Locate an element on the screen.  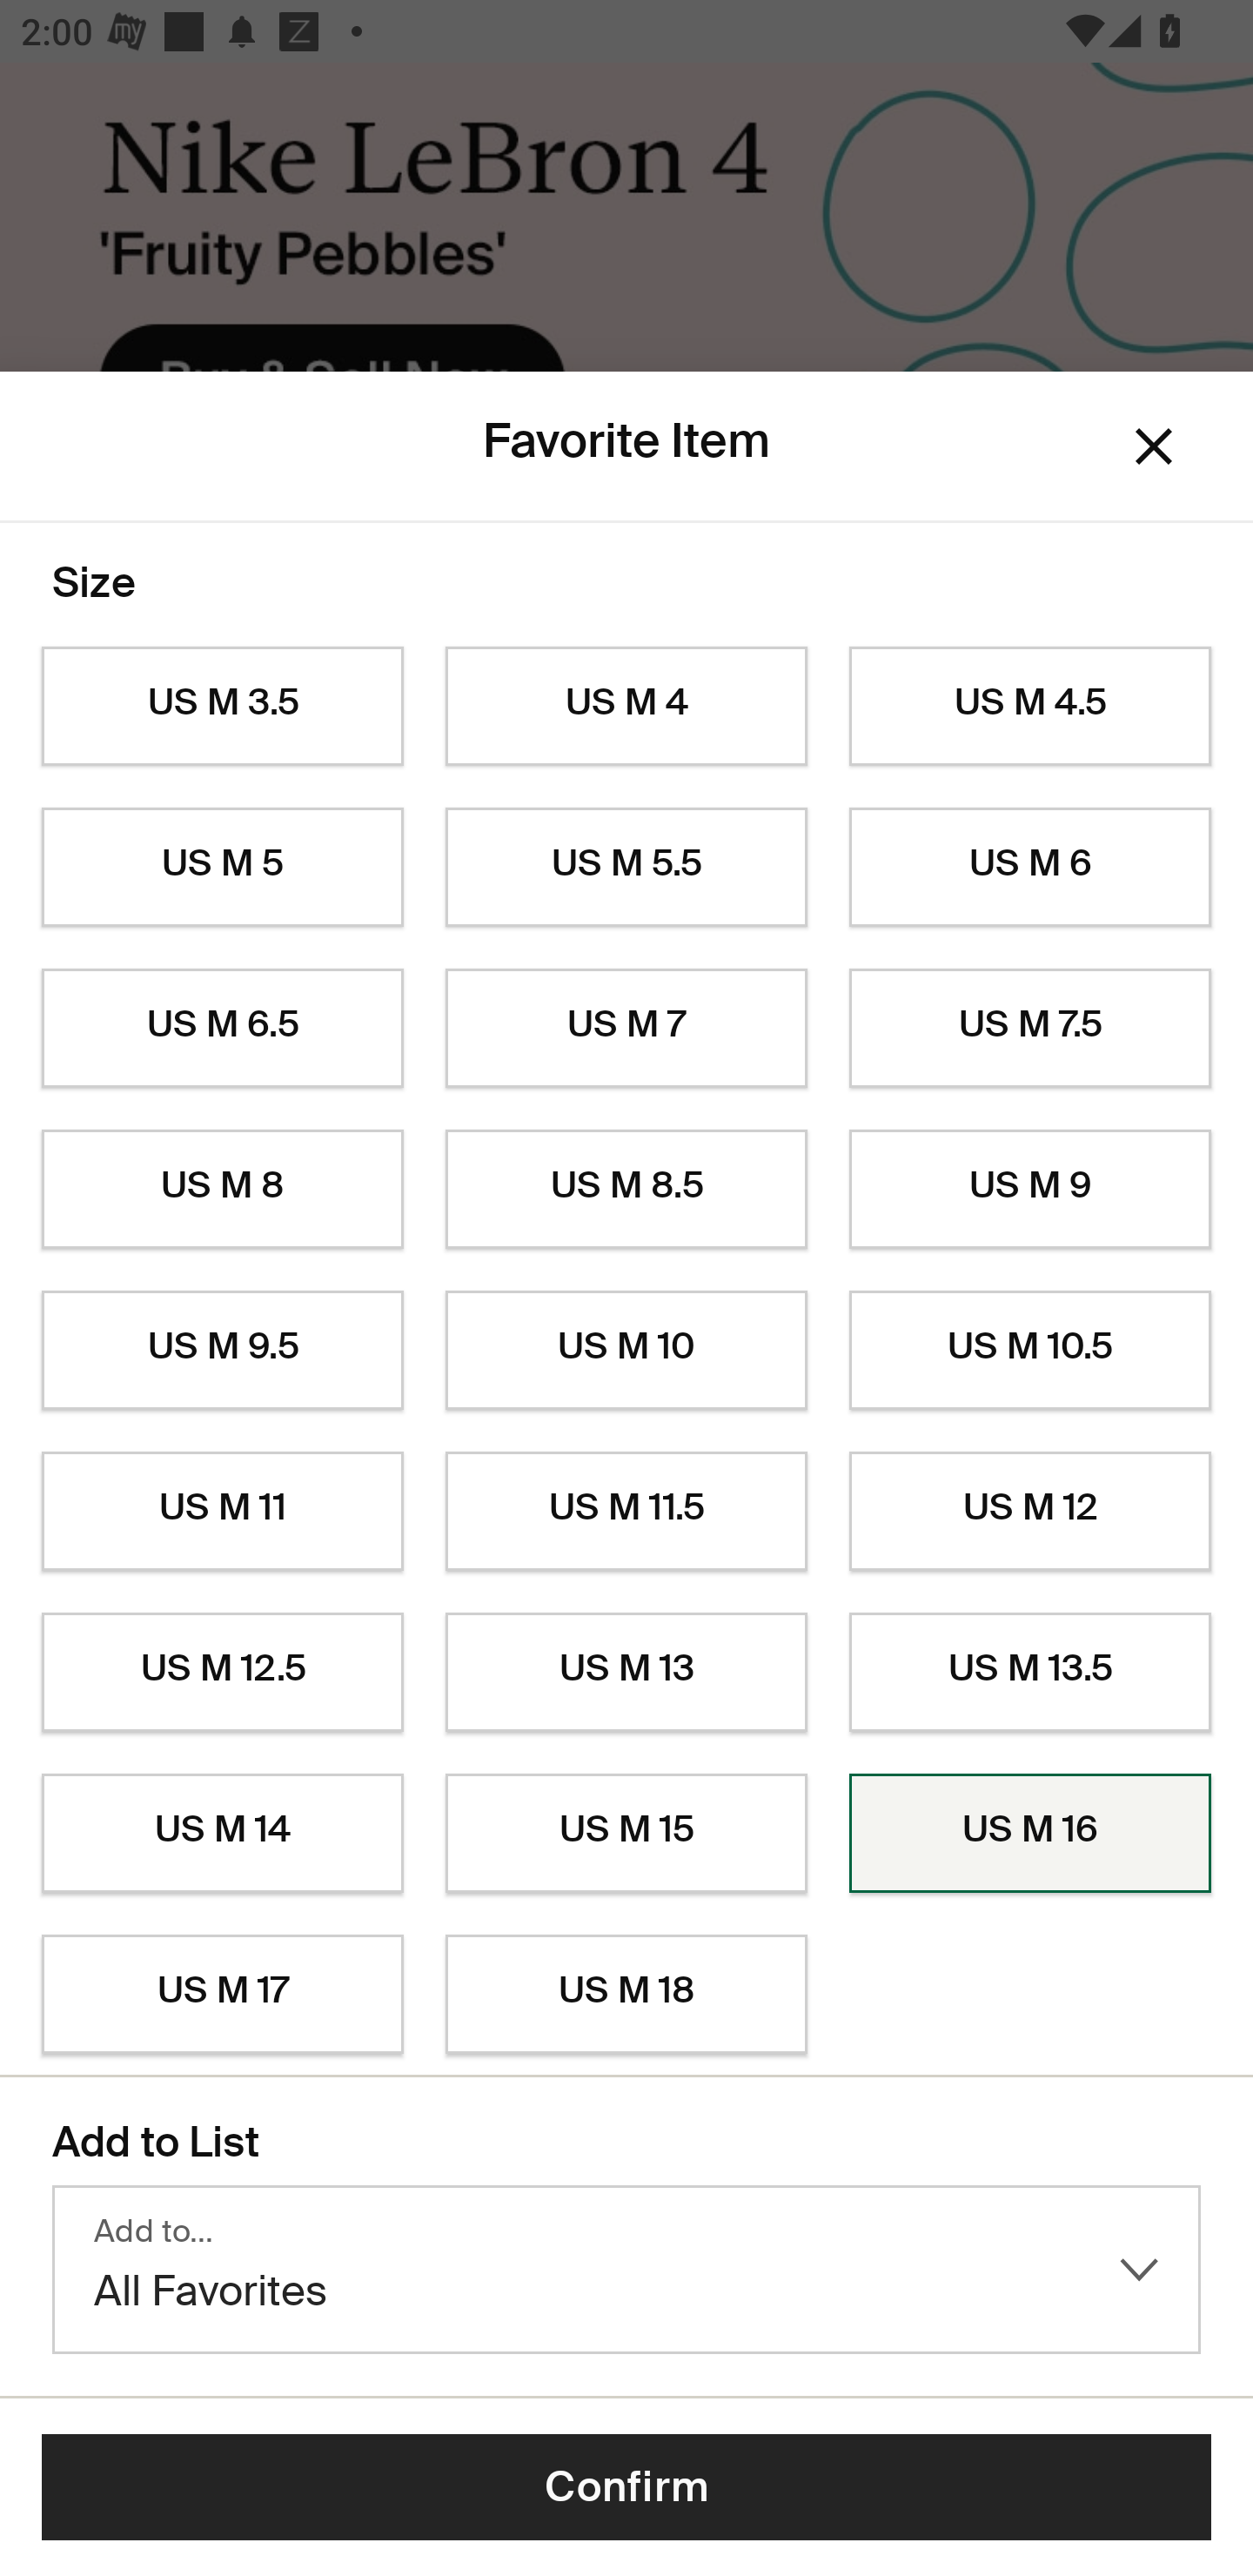
US M 15 is located at coordinates (626, 1834).